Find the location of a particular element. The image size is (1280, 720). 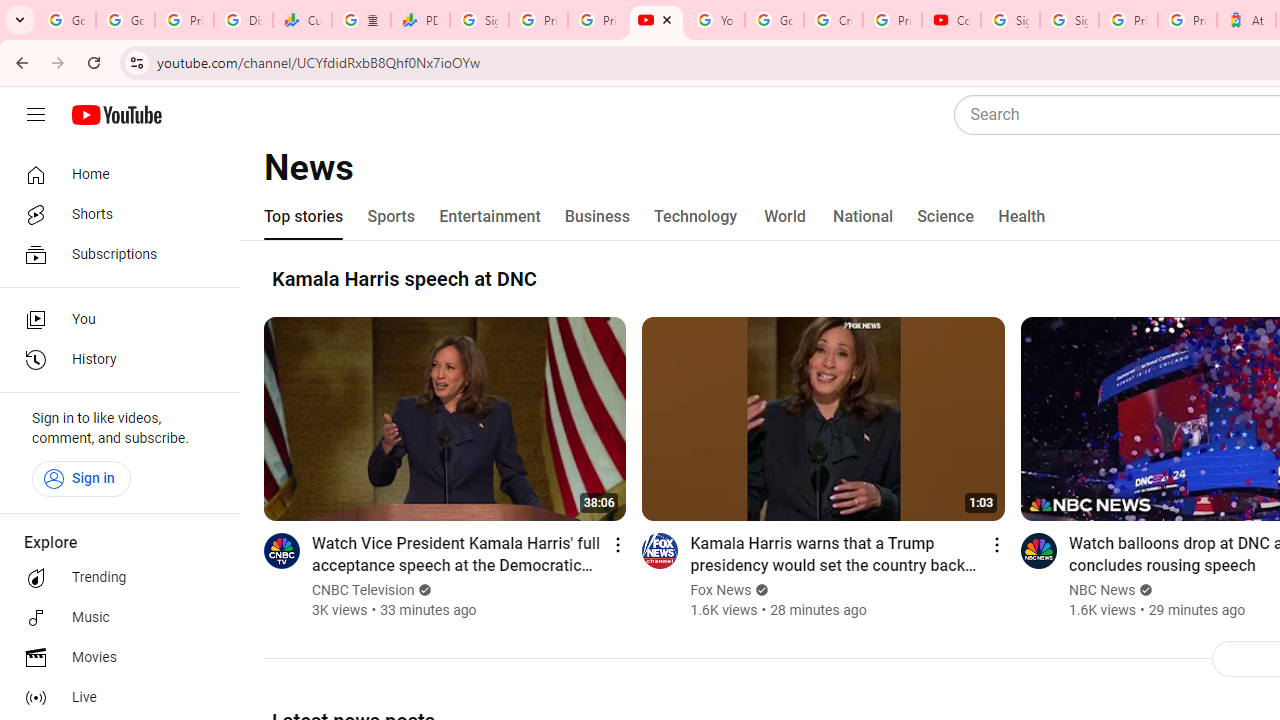

Go to channel is located at coordinates (1038, 550).